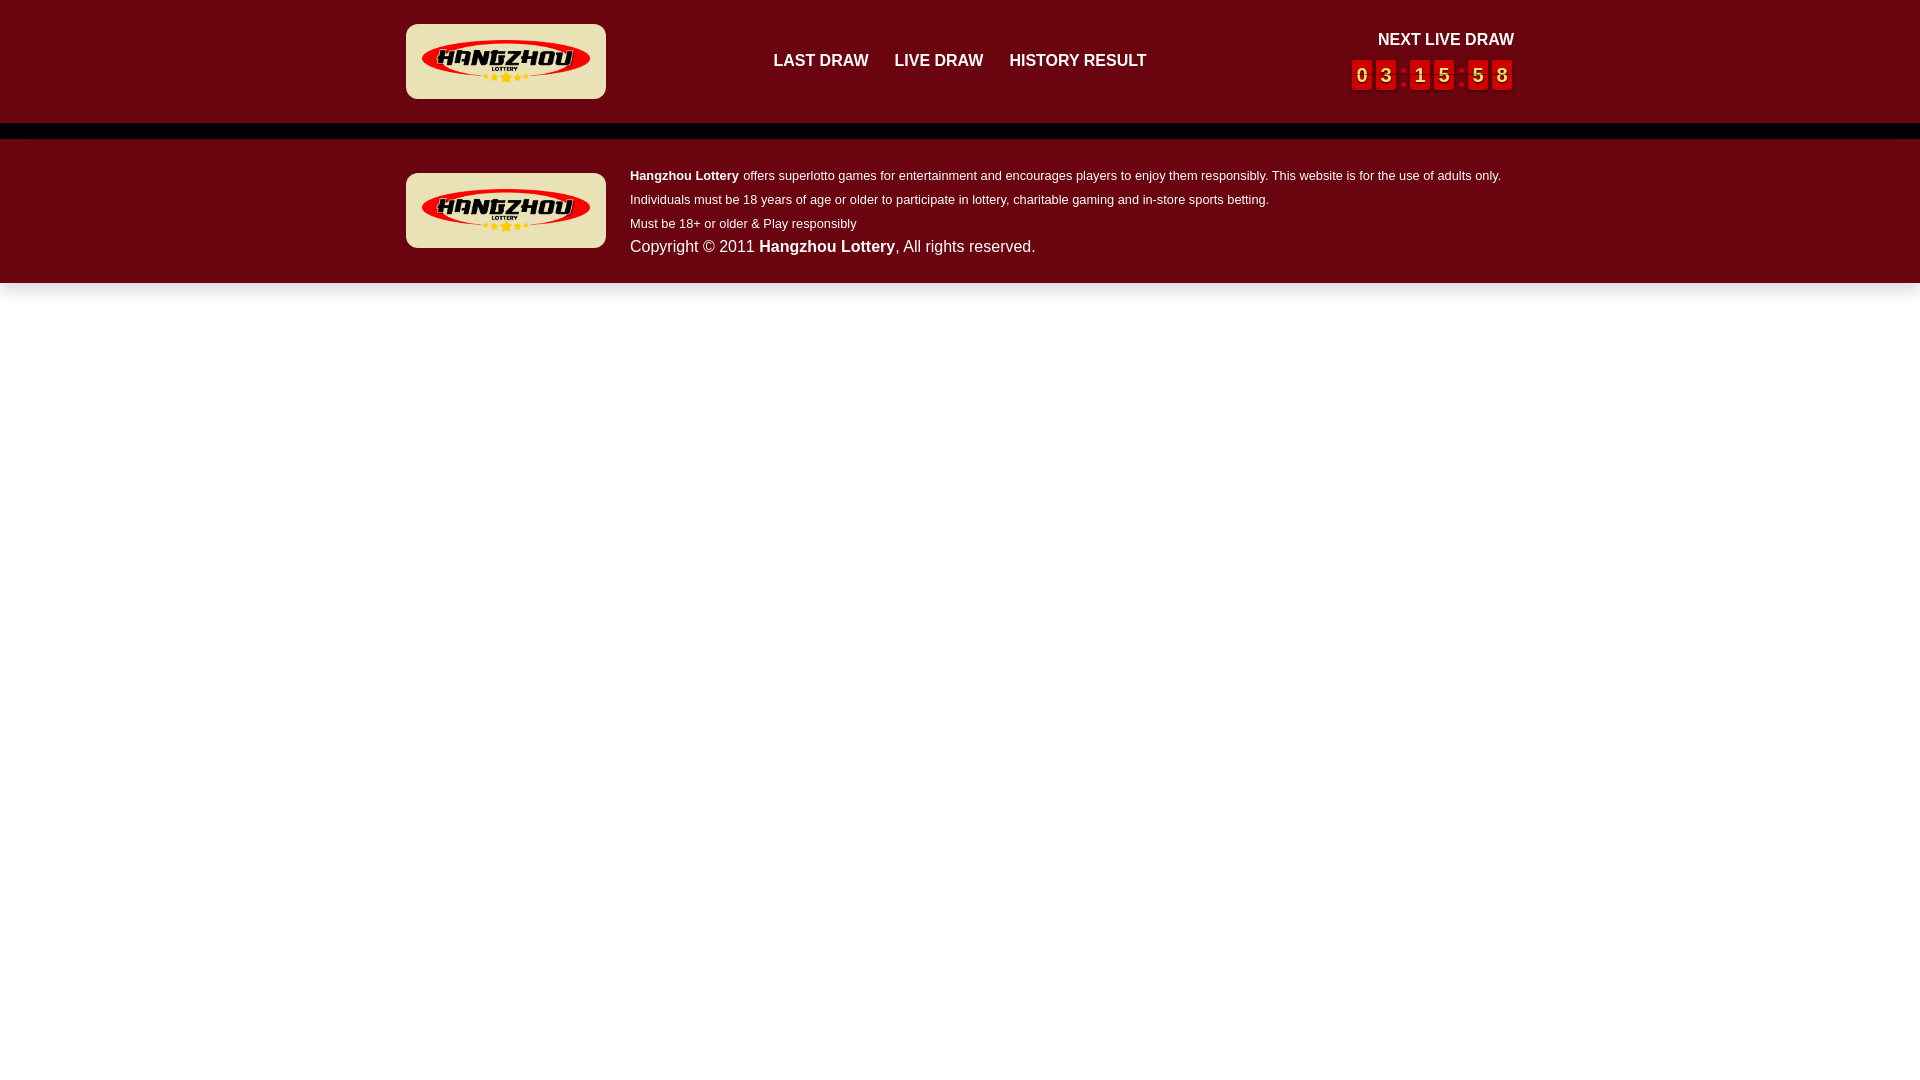 Image resolution: width=1920 pixels, height=1080 pixels. Describe the element at coordinates (1076, 61) in the screenshot. I see `HISTORY RESULT` at that location.